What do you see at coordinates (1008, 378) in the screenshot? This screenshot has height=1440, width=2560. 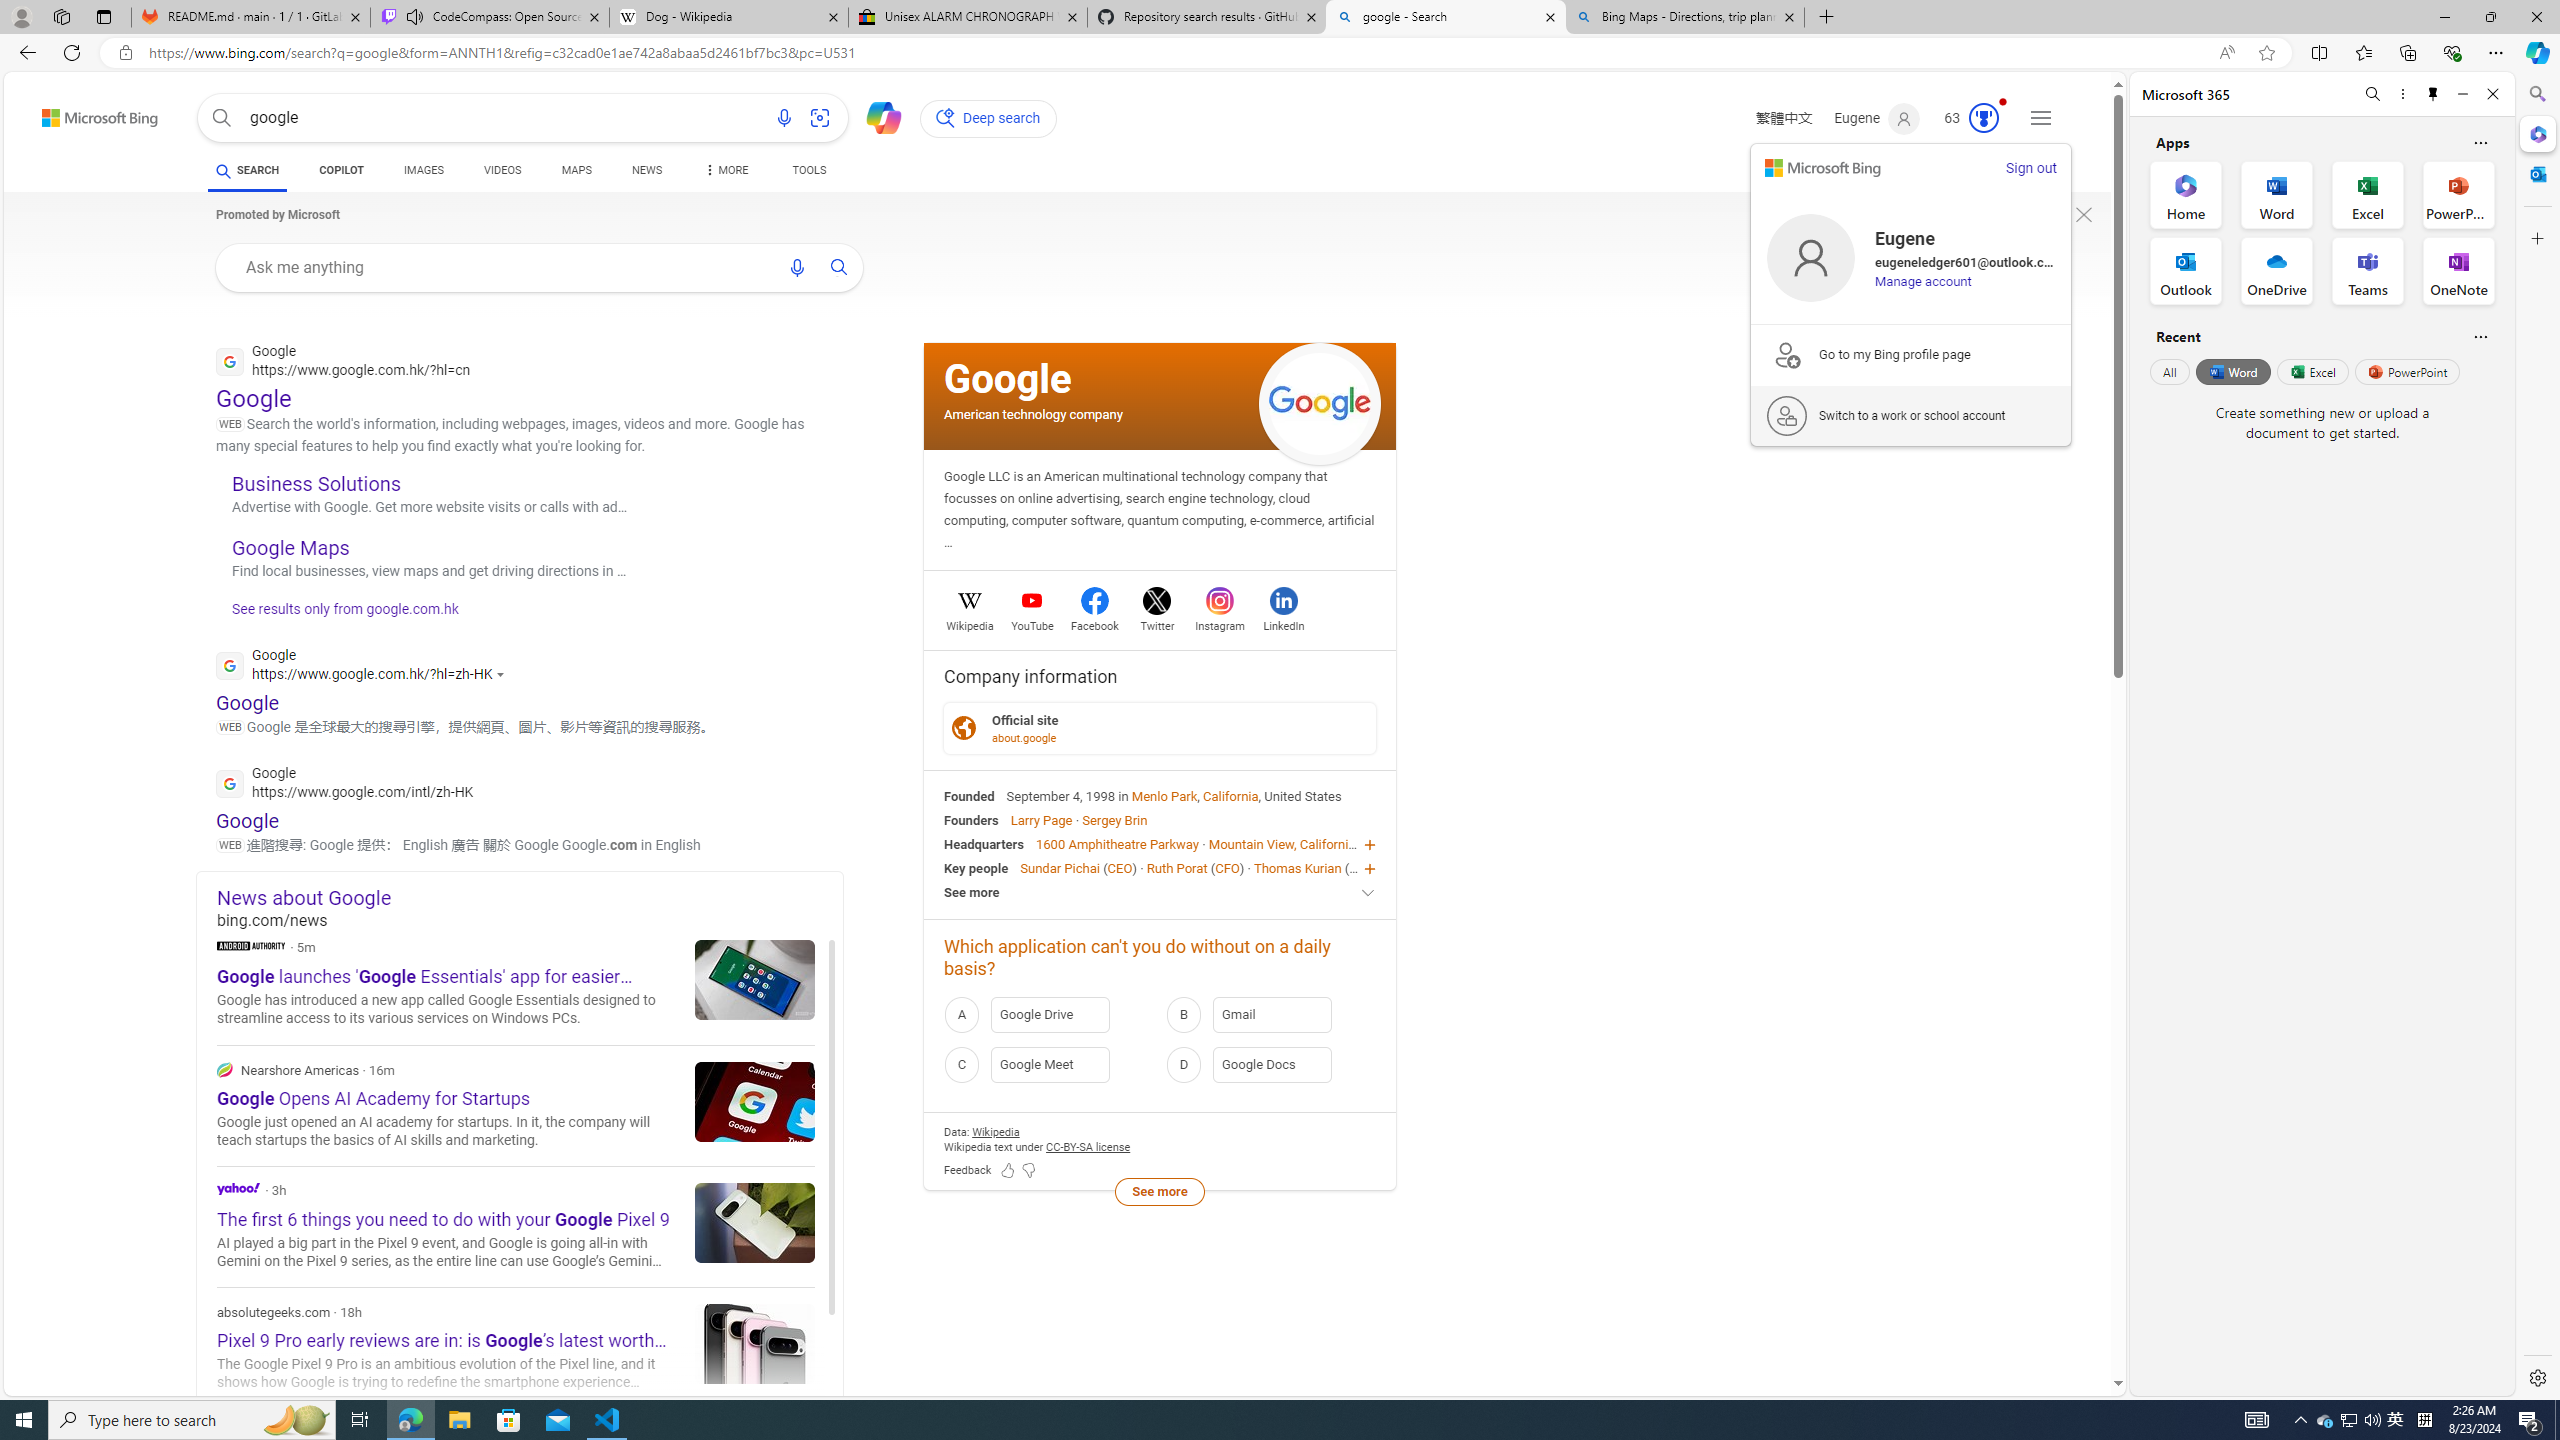 I see `Google` at bounding box center [1008, 378].